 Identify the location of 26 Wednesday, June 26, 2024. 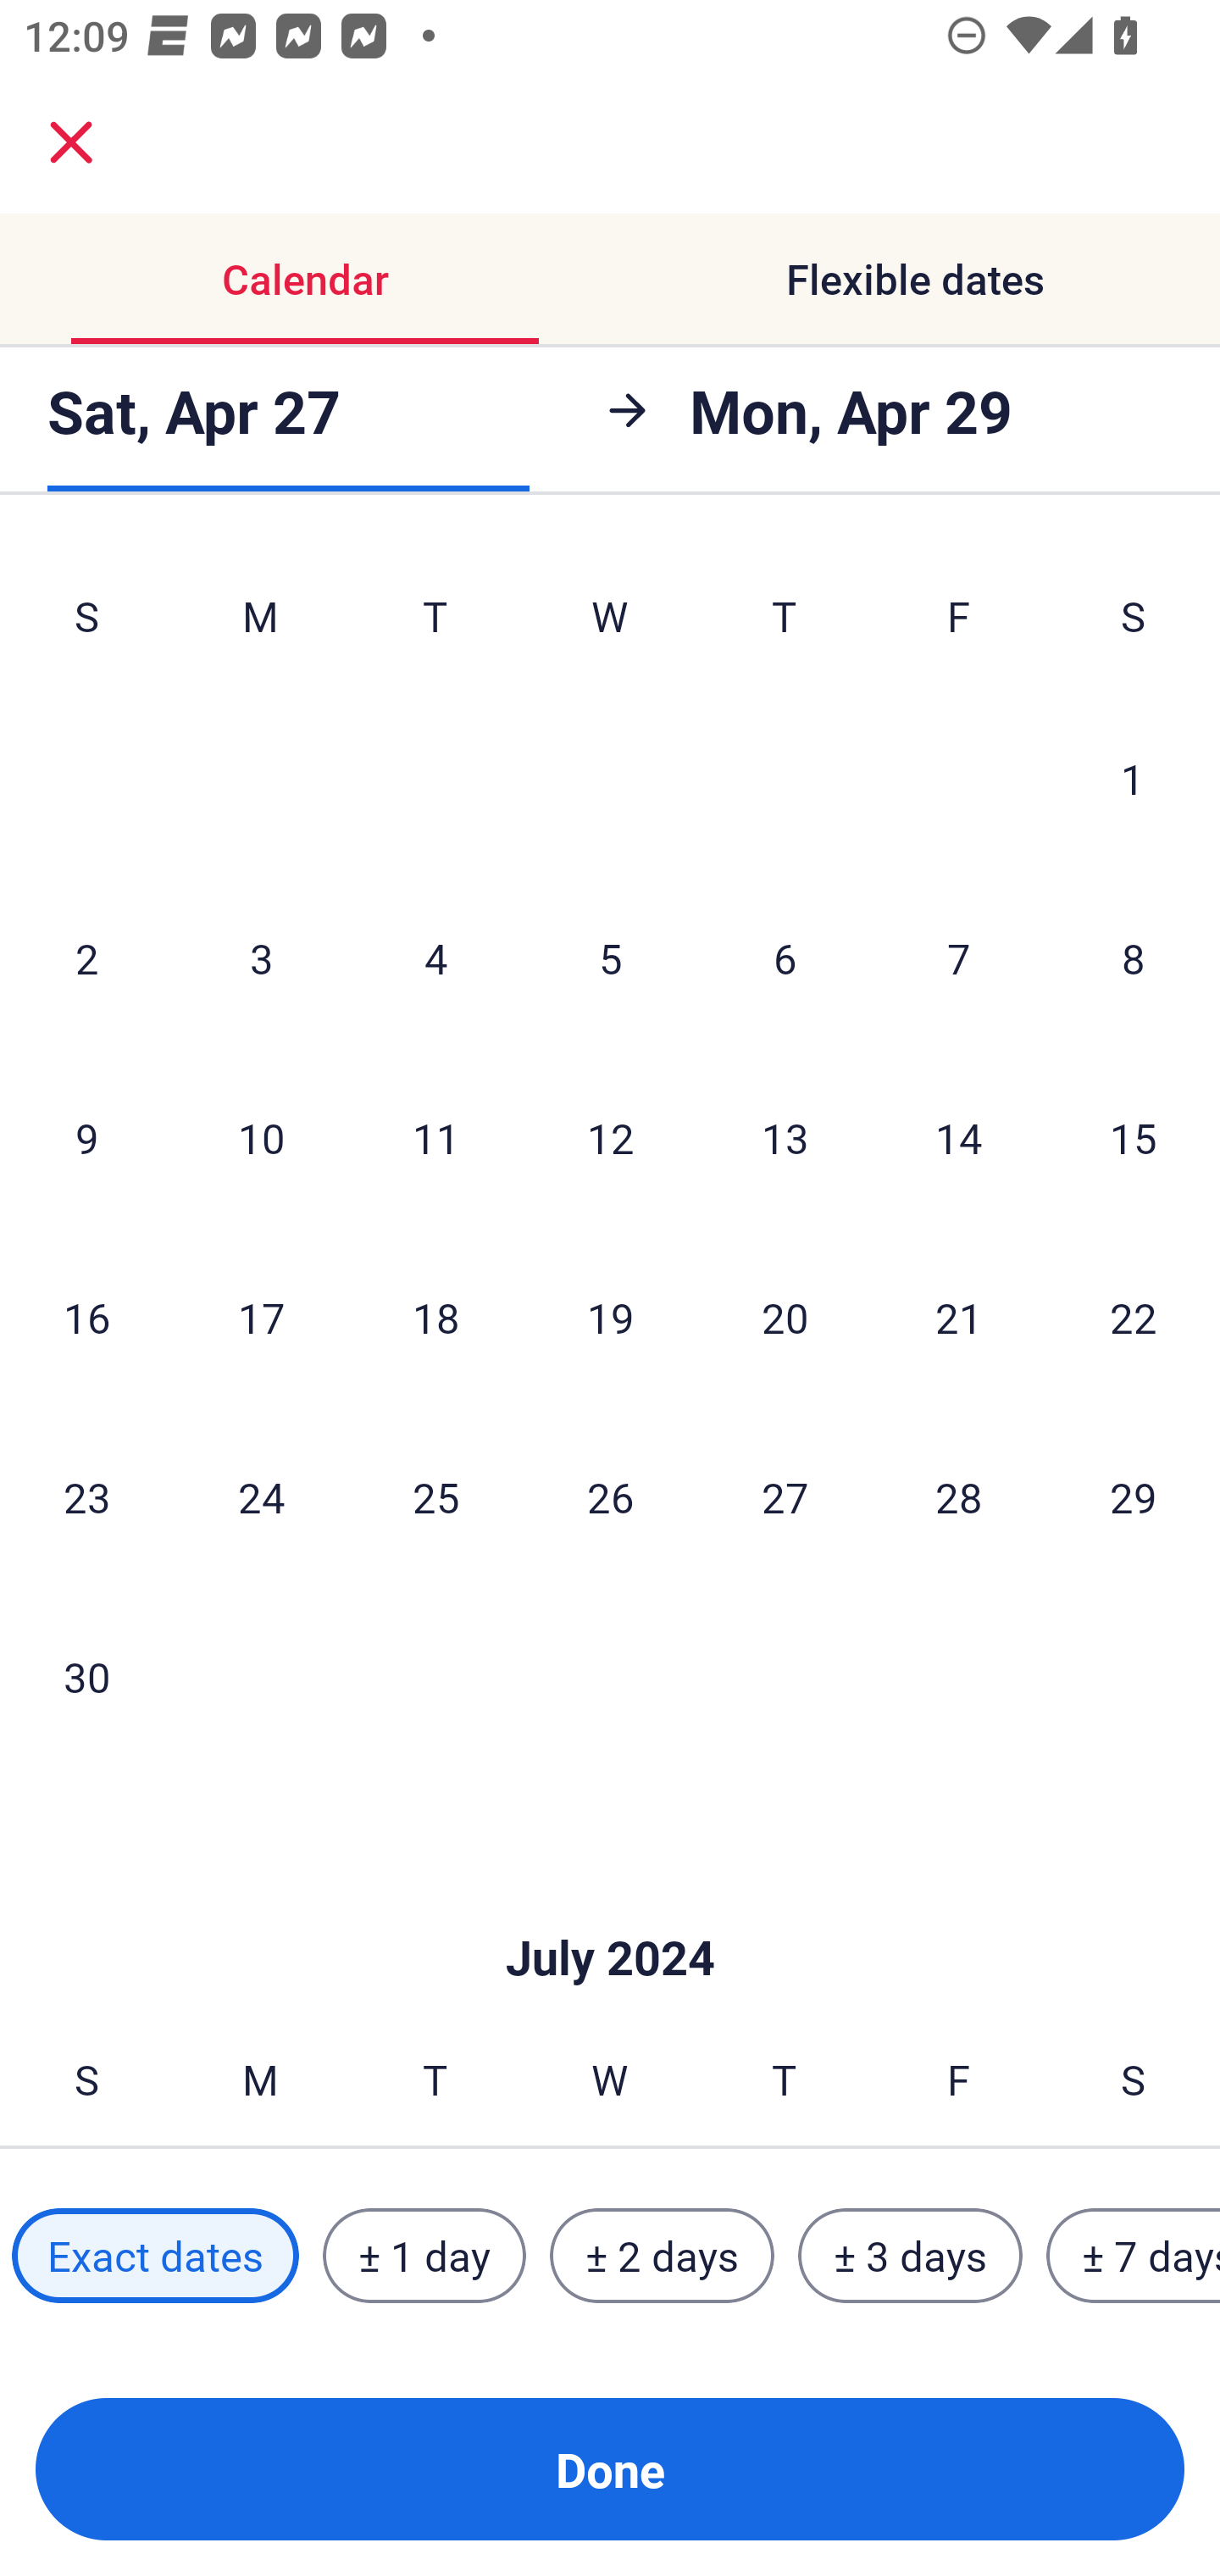
(610, 1496).